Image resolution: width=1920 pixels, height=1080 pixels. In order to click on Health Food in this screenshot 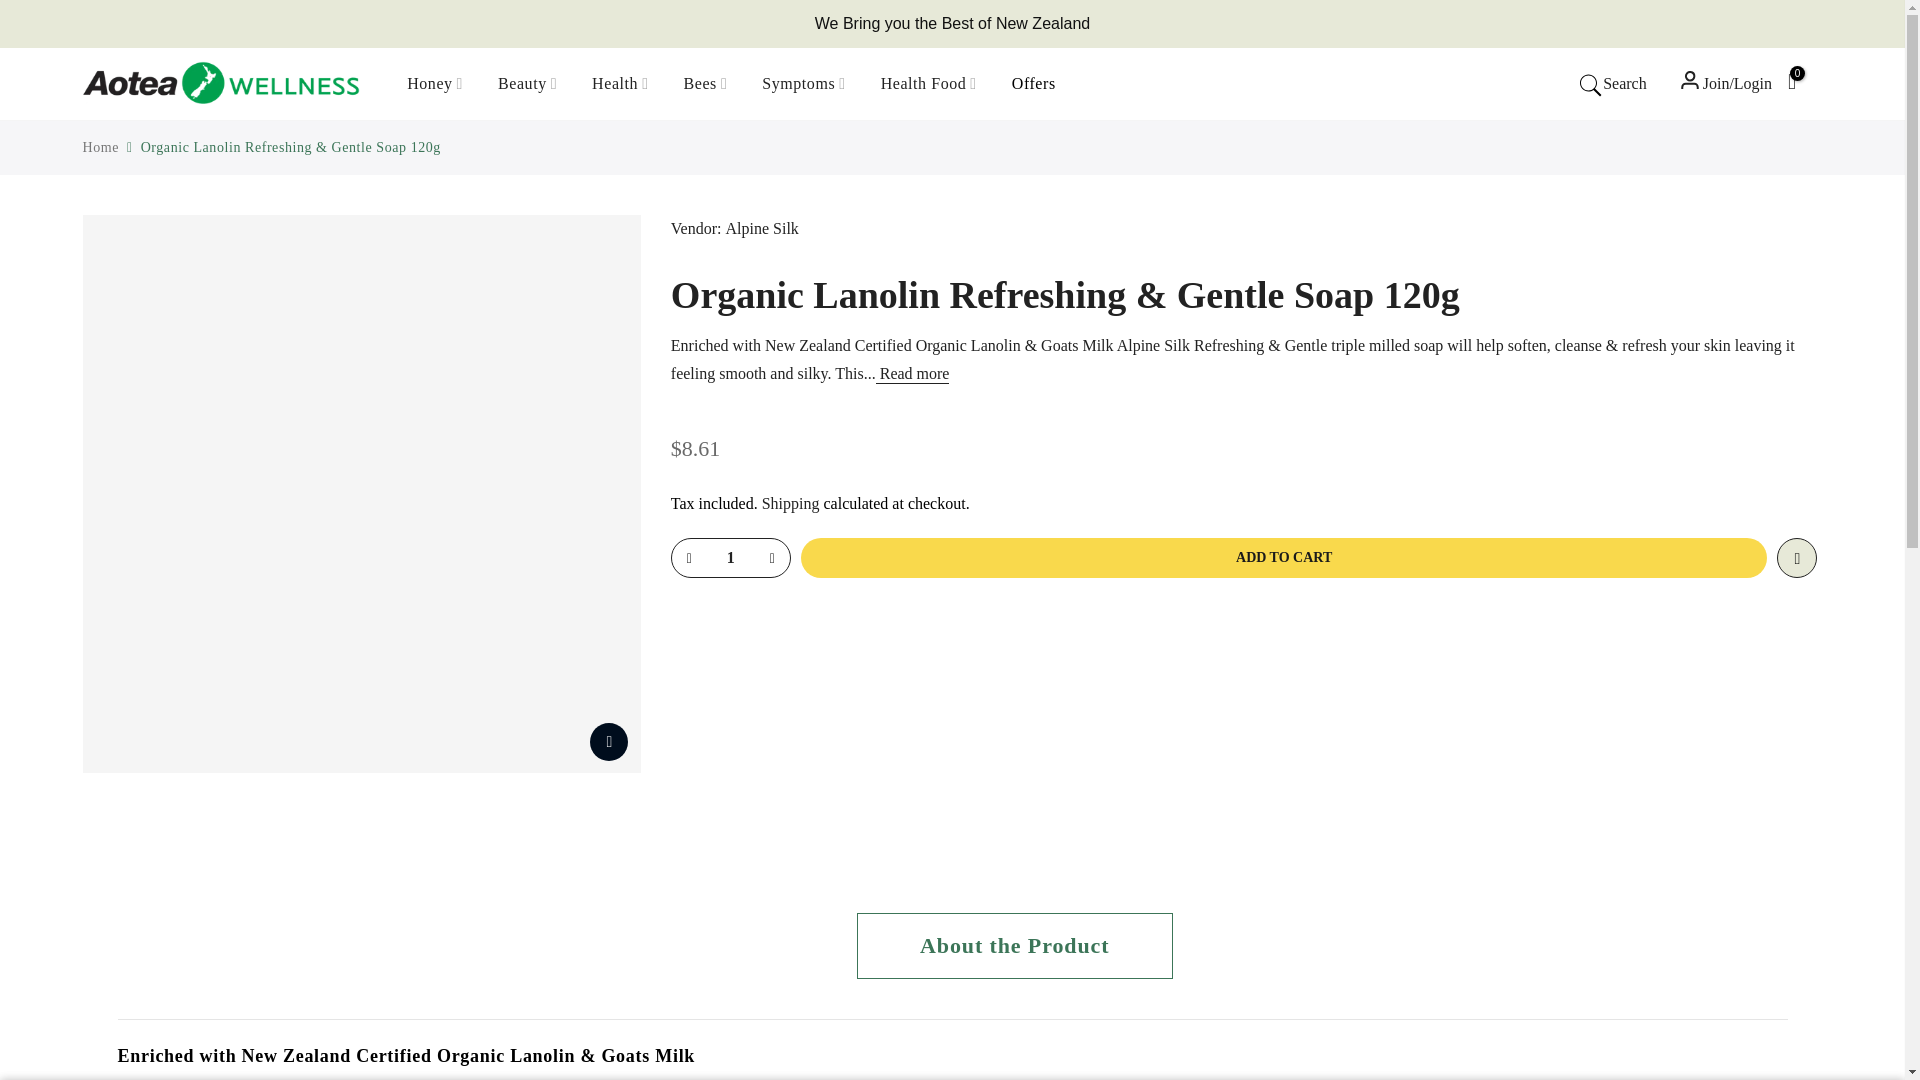, I will do `click(928, 83)`.